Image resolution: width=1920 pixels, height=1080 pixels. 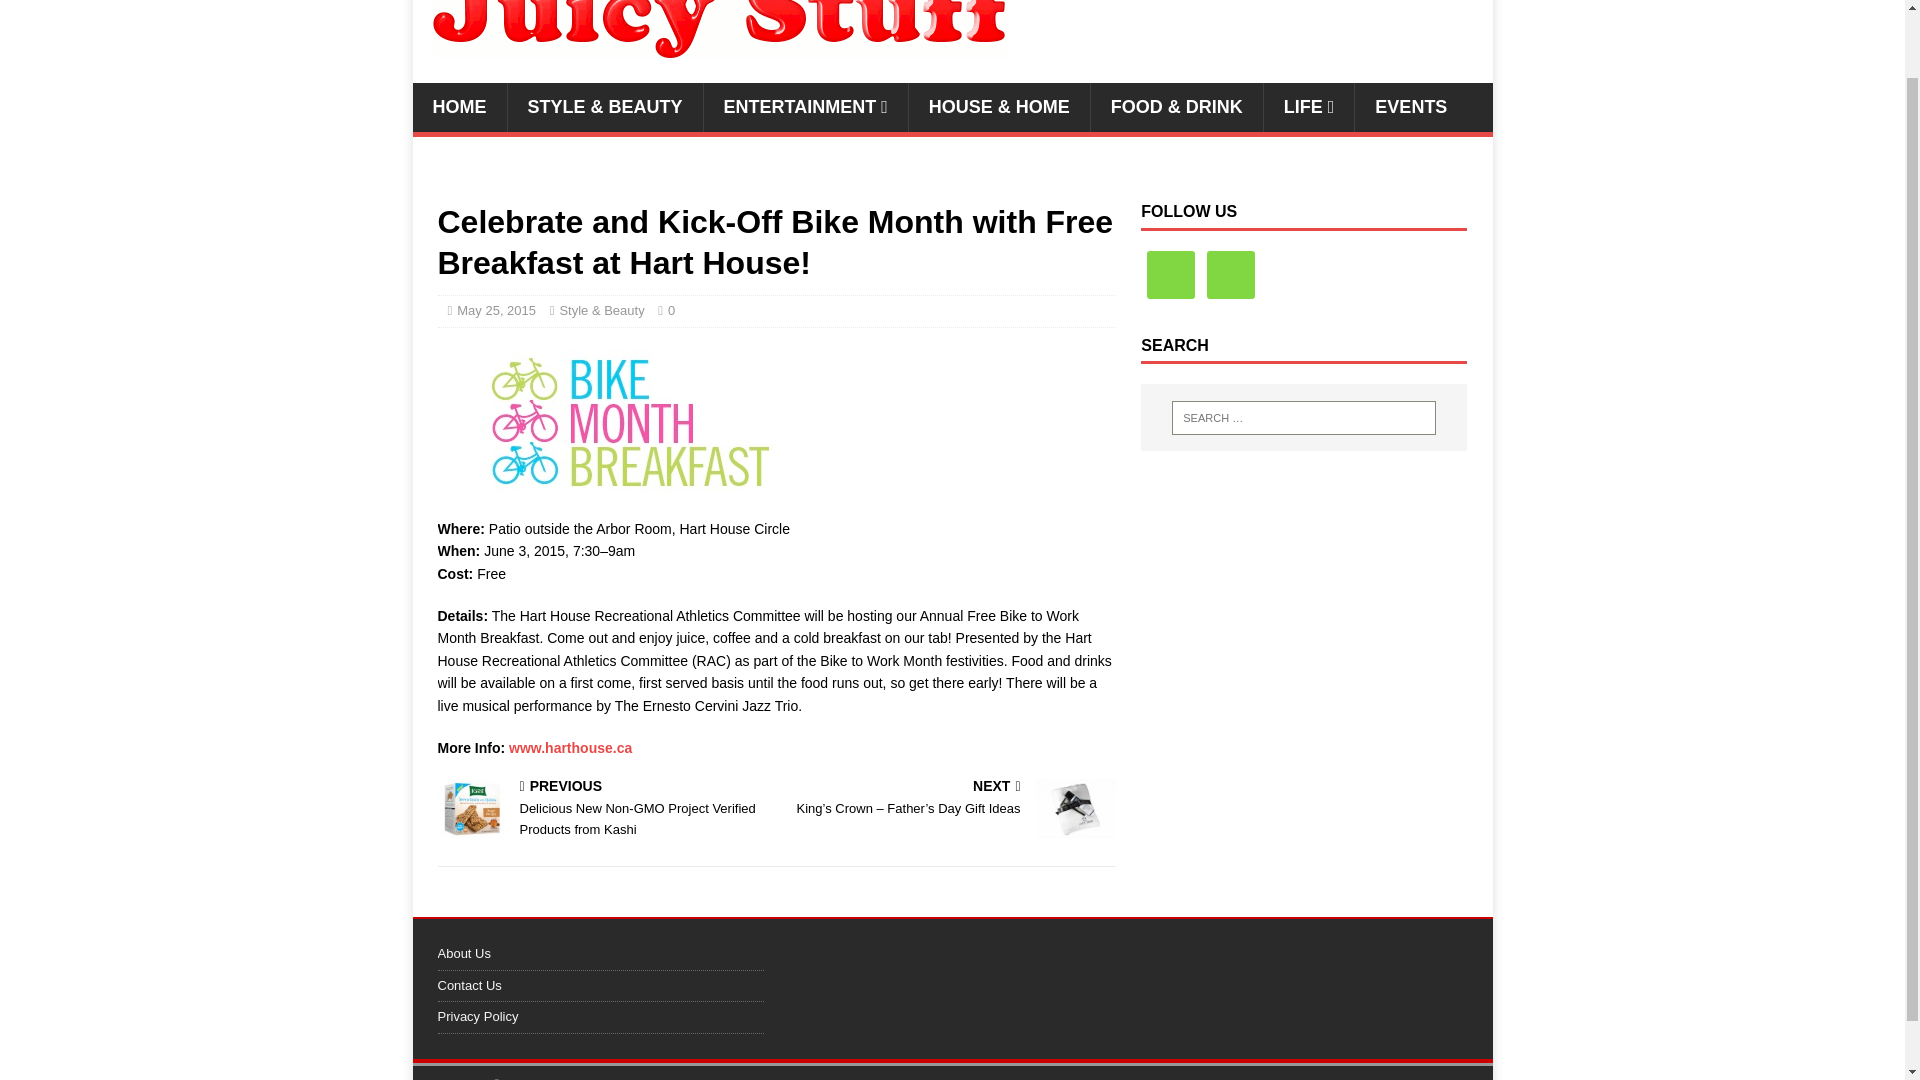 What do you see at coordinates (570, 748) in the screenshot?
I see `www.harthouse.ca` at bounding box center [570, 748].